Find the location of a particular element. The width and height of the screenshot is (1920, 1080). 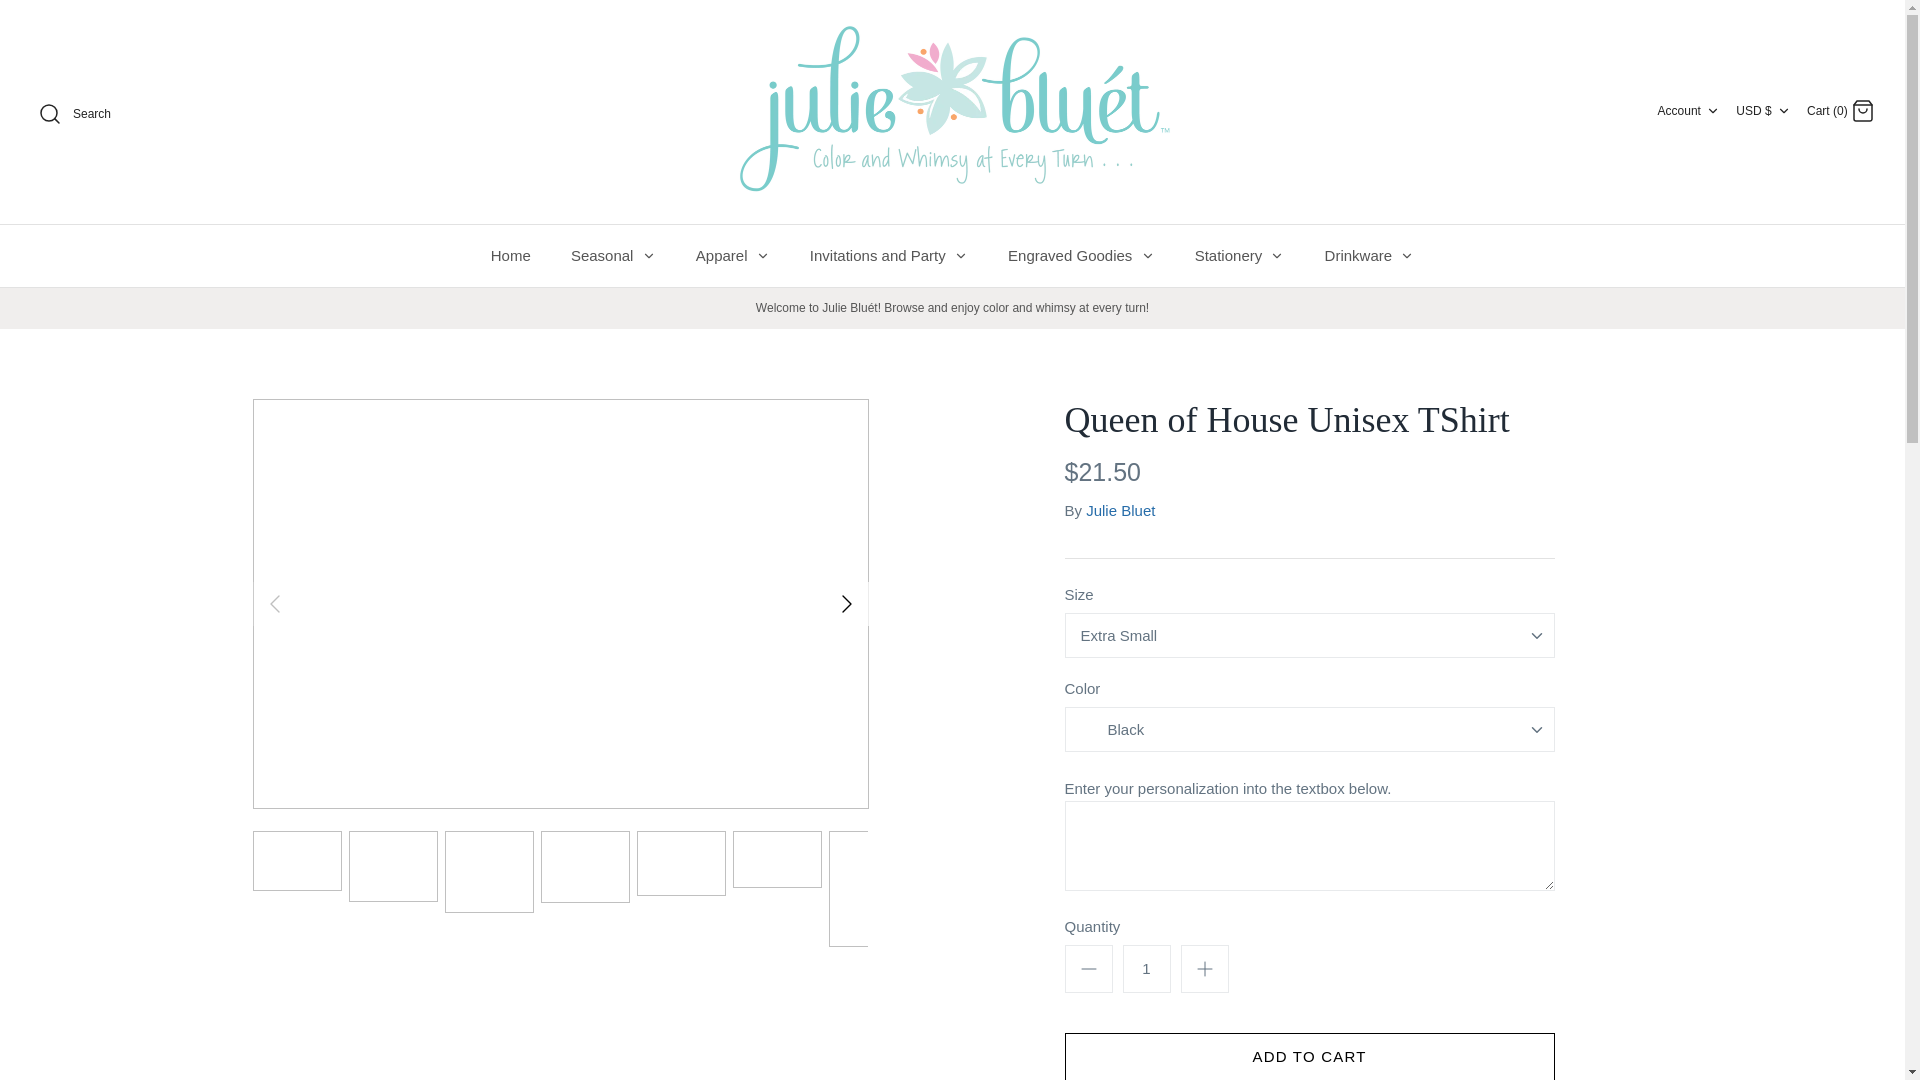

Cart is located at coordinates (1862, 111).